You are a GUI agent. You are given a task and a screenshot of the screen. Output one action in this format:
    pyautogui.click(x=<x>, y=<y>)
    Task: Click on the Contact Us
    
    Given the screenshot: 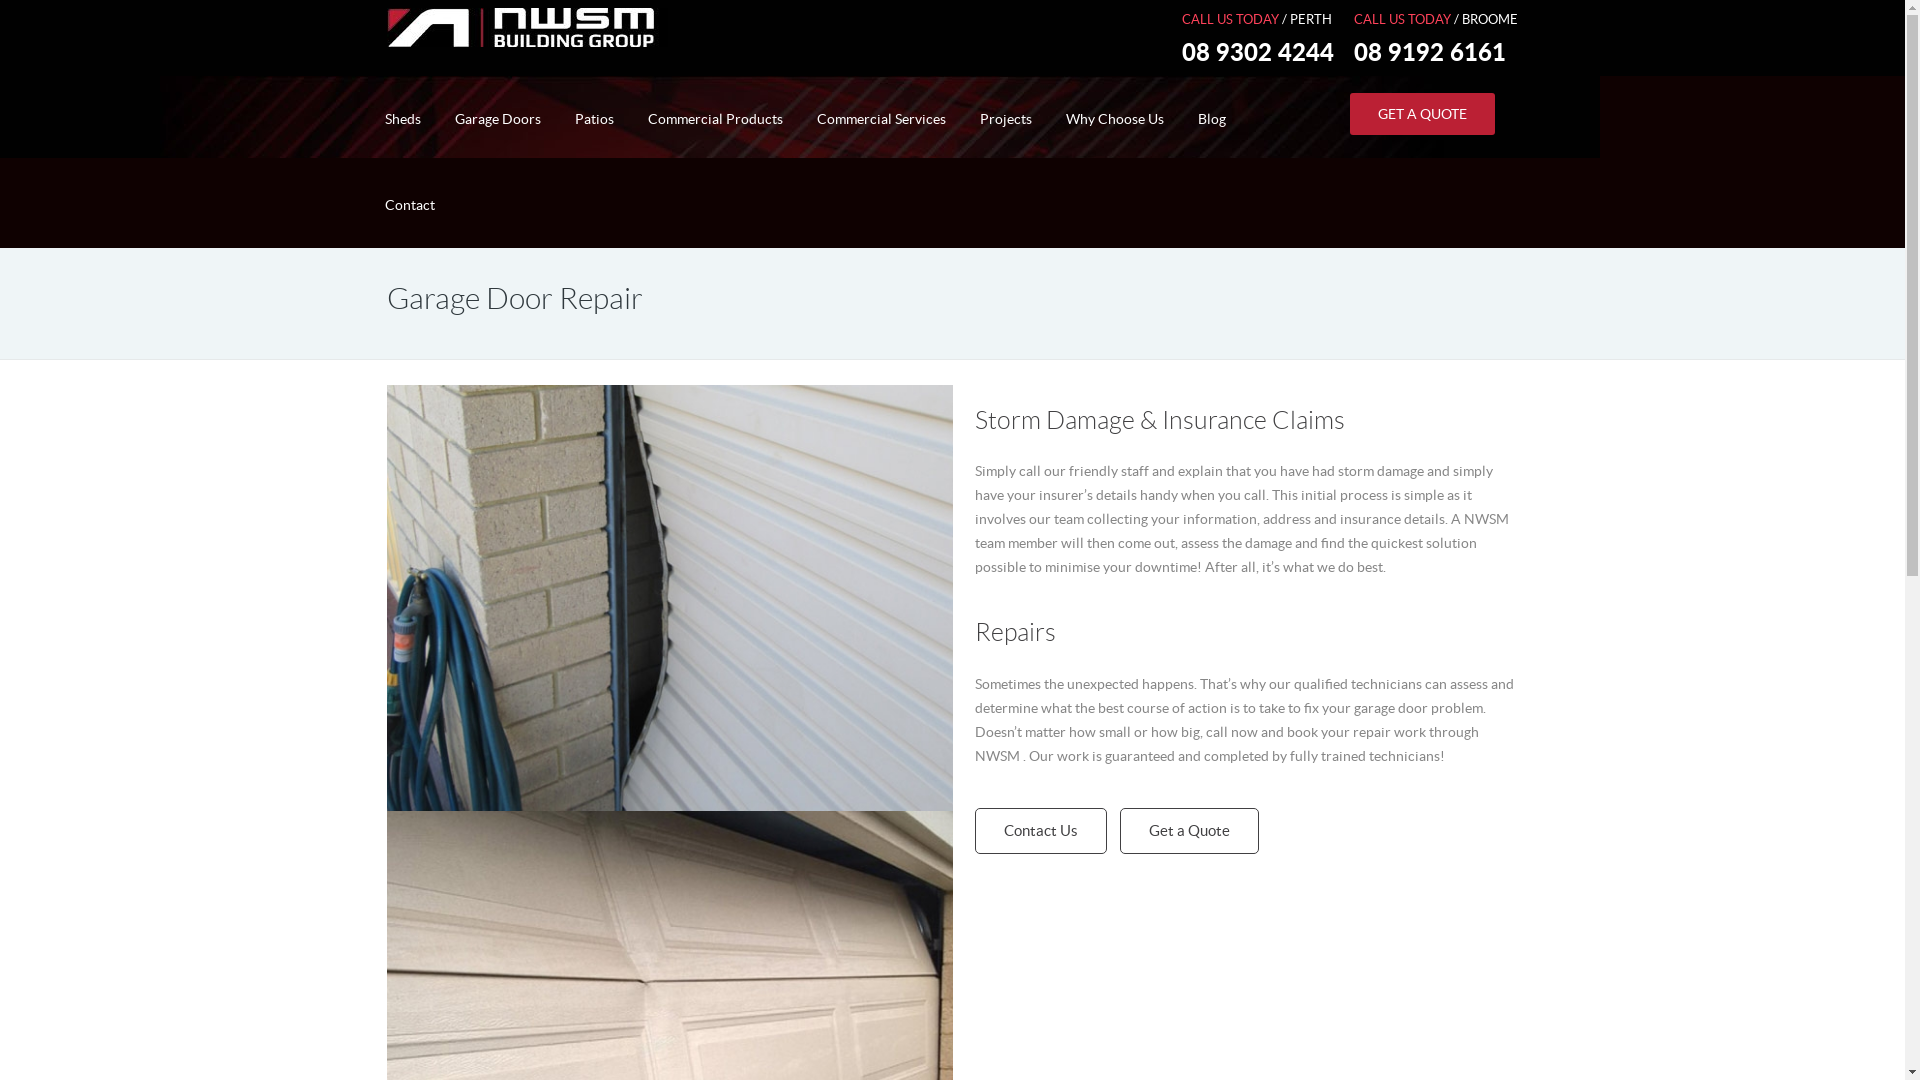 What is the action you would take?
    pyautogui.click(x=1041, y=831)
    